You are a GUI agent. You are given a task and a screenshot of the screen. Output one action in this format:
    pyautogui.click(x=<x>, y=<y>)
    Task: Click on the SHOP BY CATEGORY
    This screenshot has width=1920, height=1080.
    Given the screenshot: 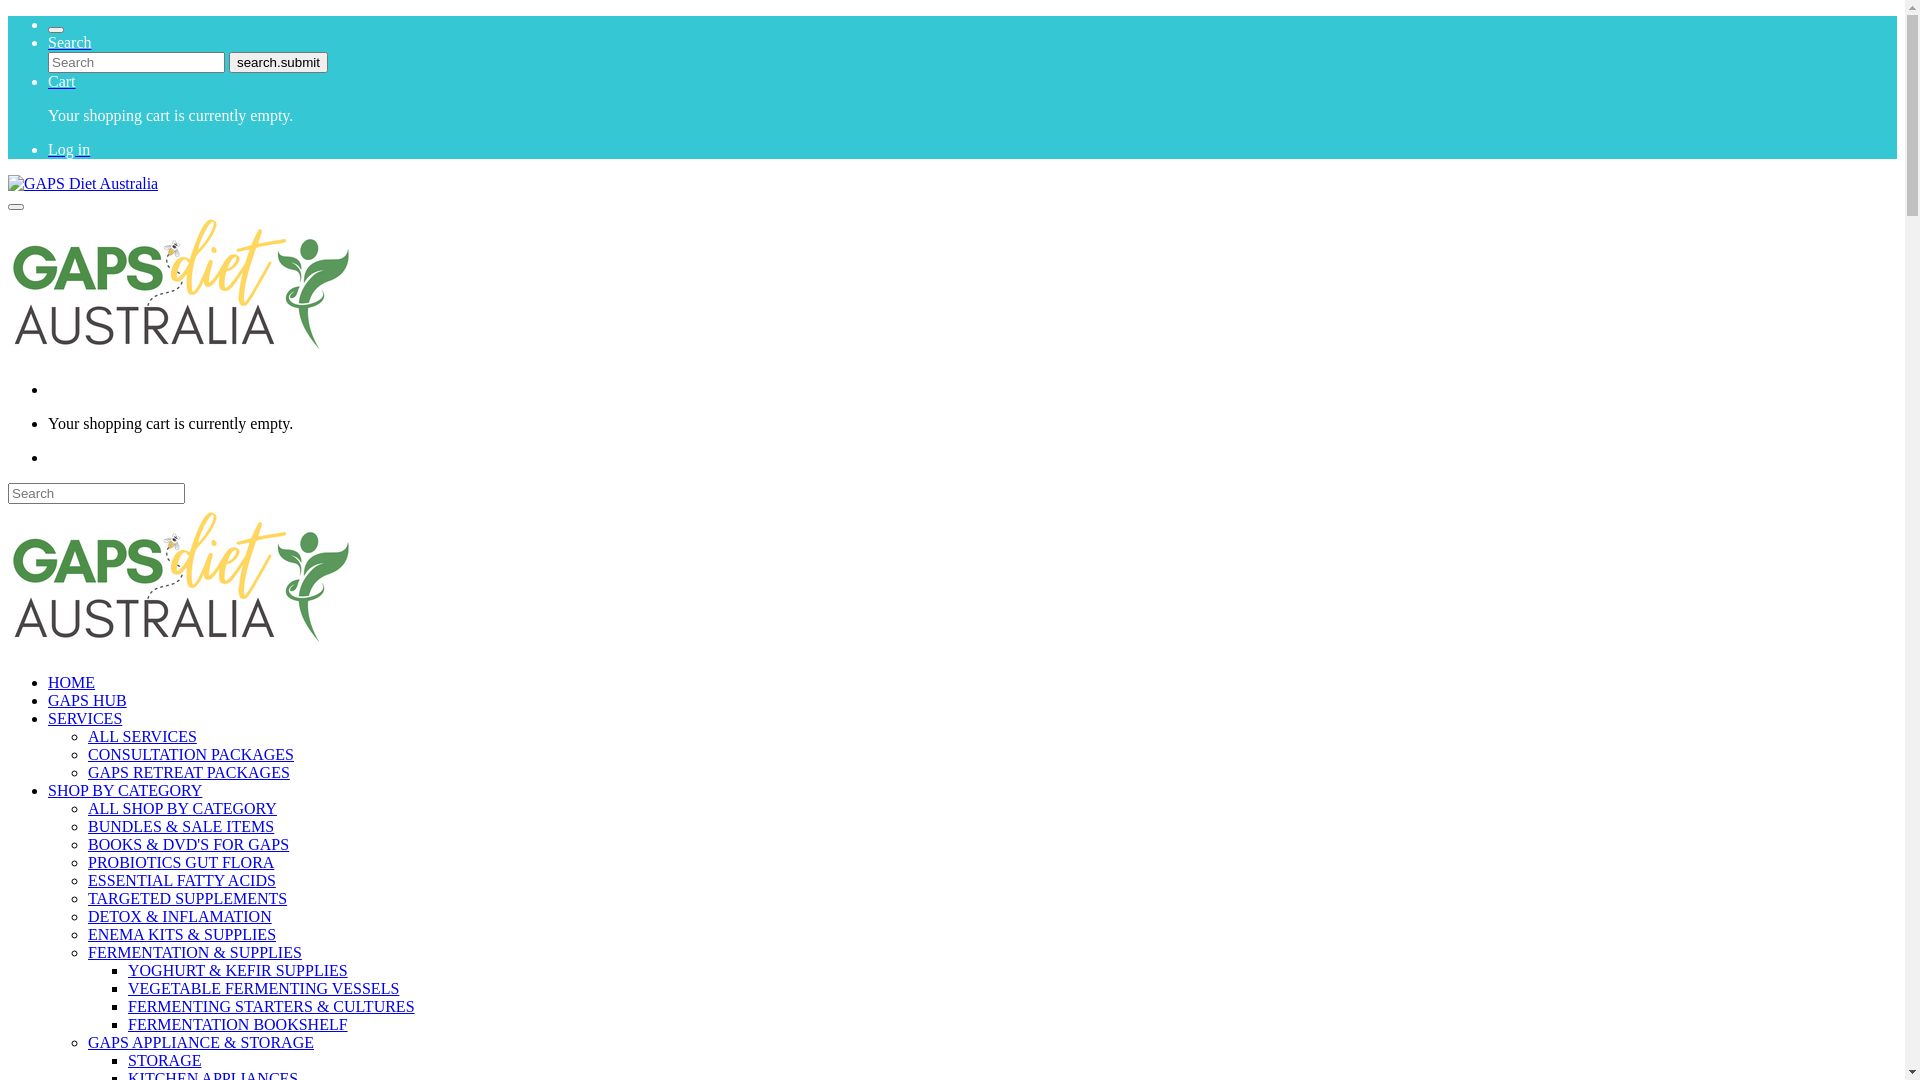 What is the action you would take?
    pyautogui.click(x=125, y=790)
    